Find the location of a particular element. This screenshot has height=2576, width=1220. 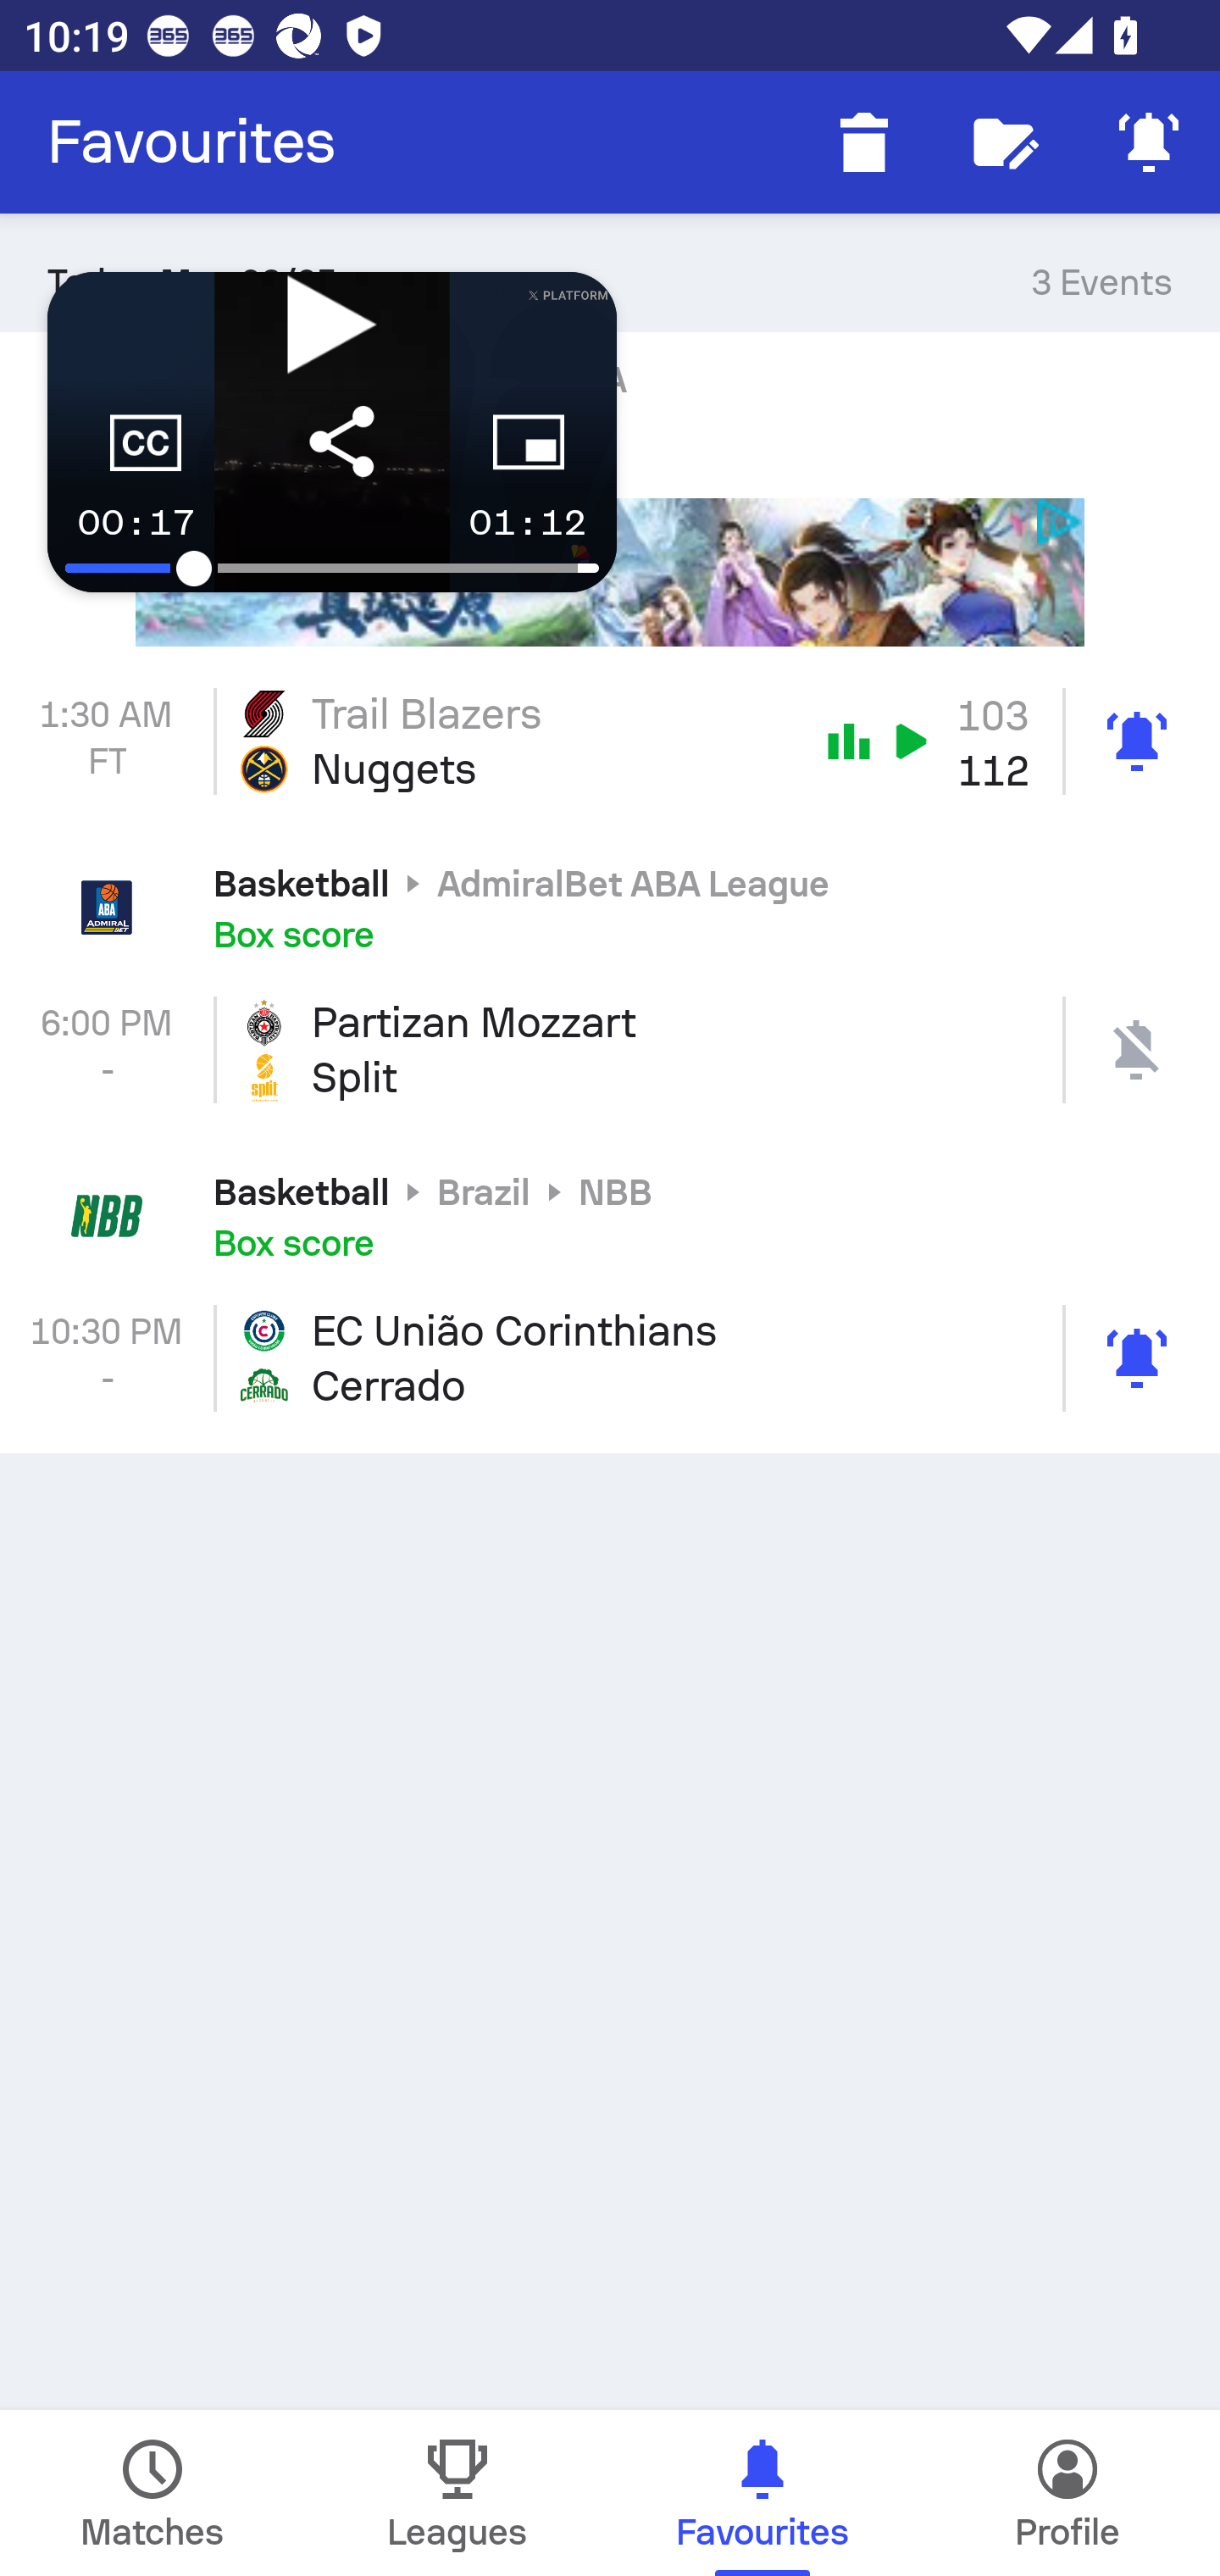

Mute Notifications is located at coordinates (1149, 142).